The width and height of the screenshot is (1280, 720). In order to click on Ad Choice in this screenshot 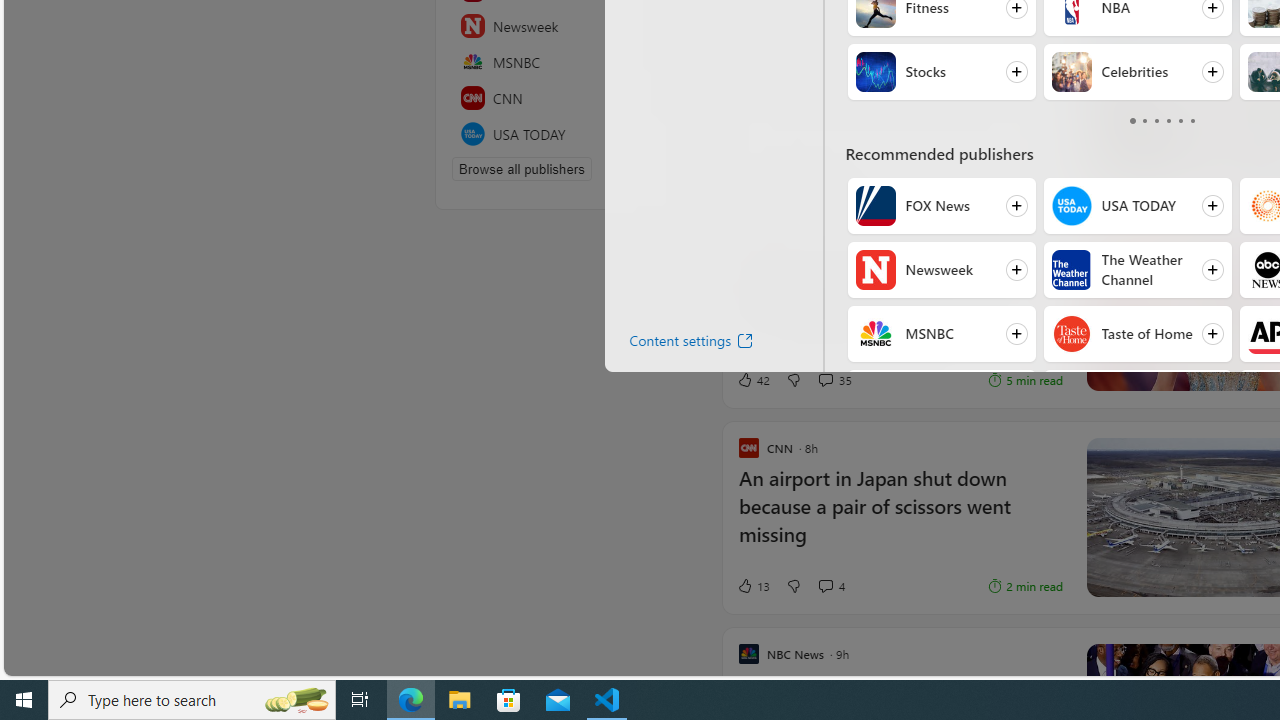, I will do `click(1046, 180)`.